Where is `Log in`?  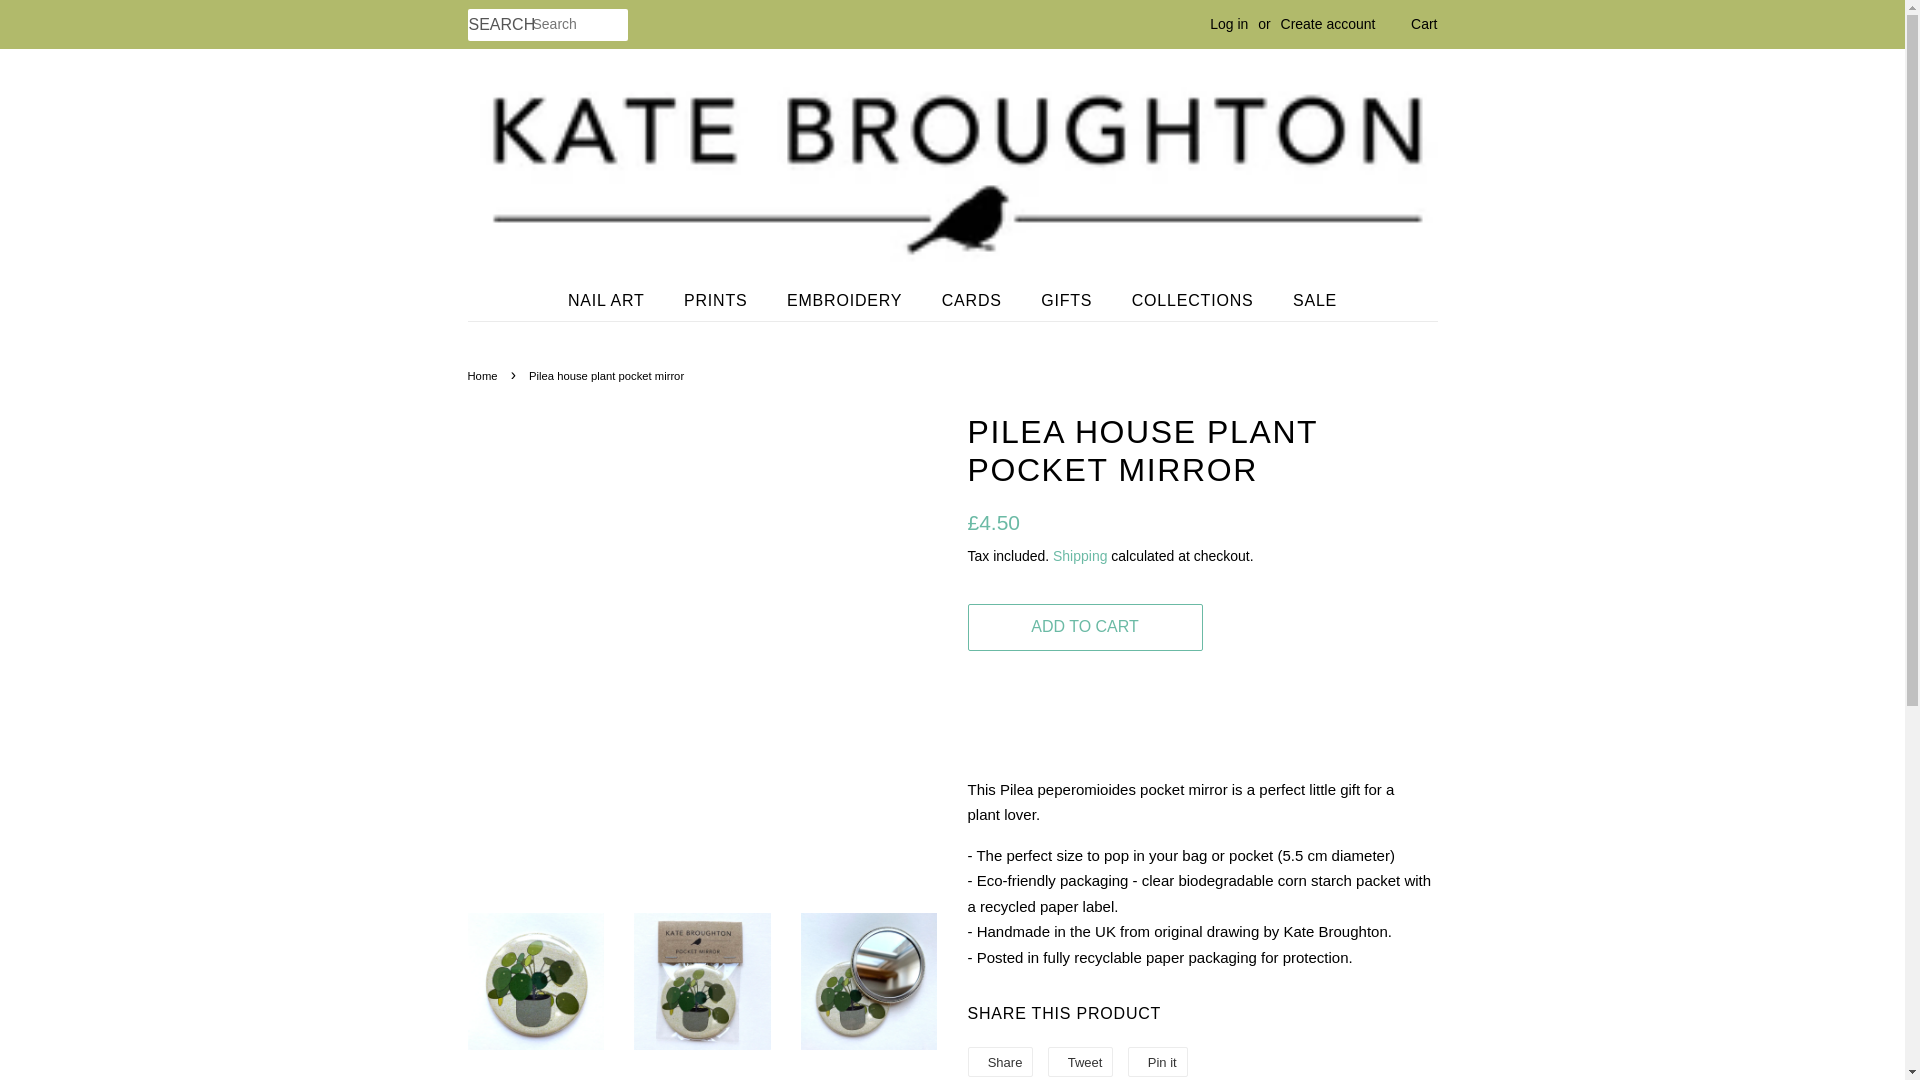 Log in is located at coordinates (1228, 24).